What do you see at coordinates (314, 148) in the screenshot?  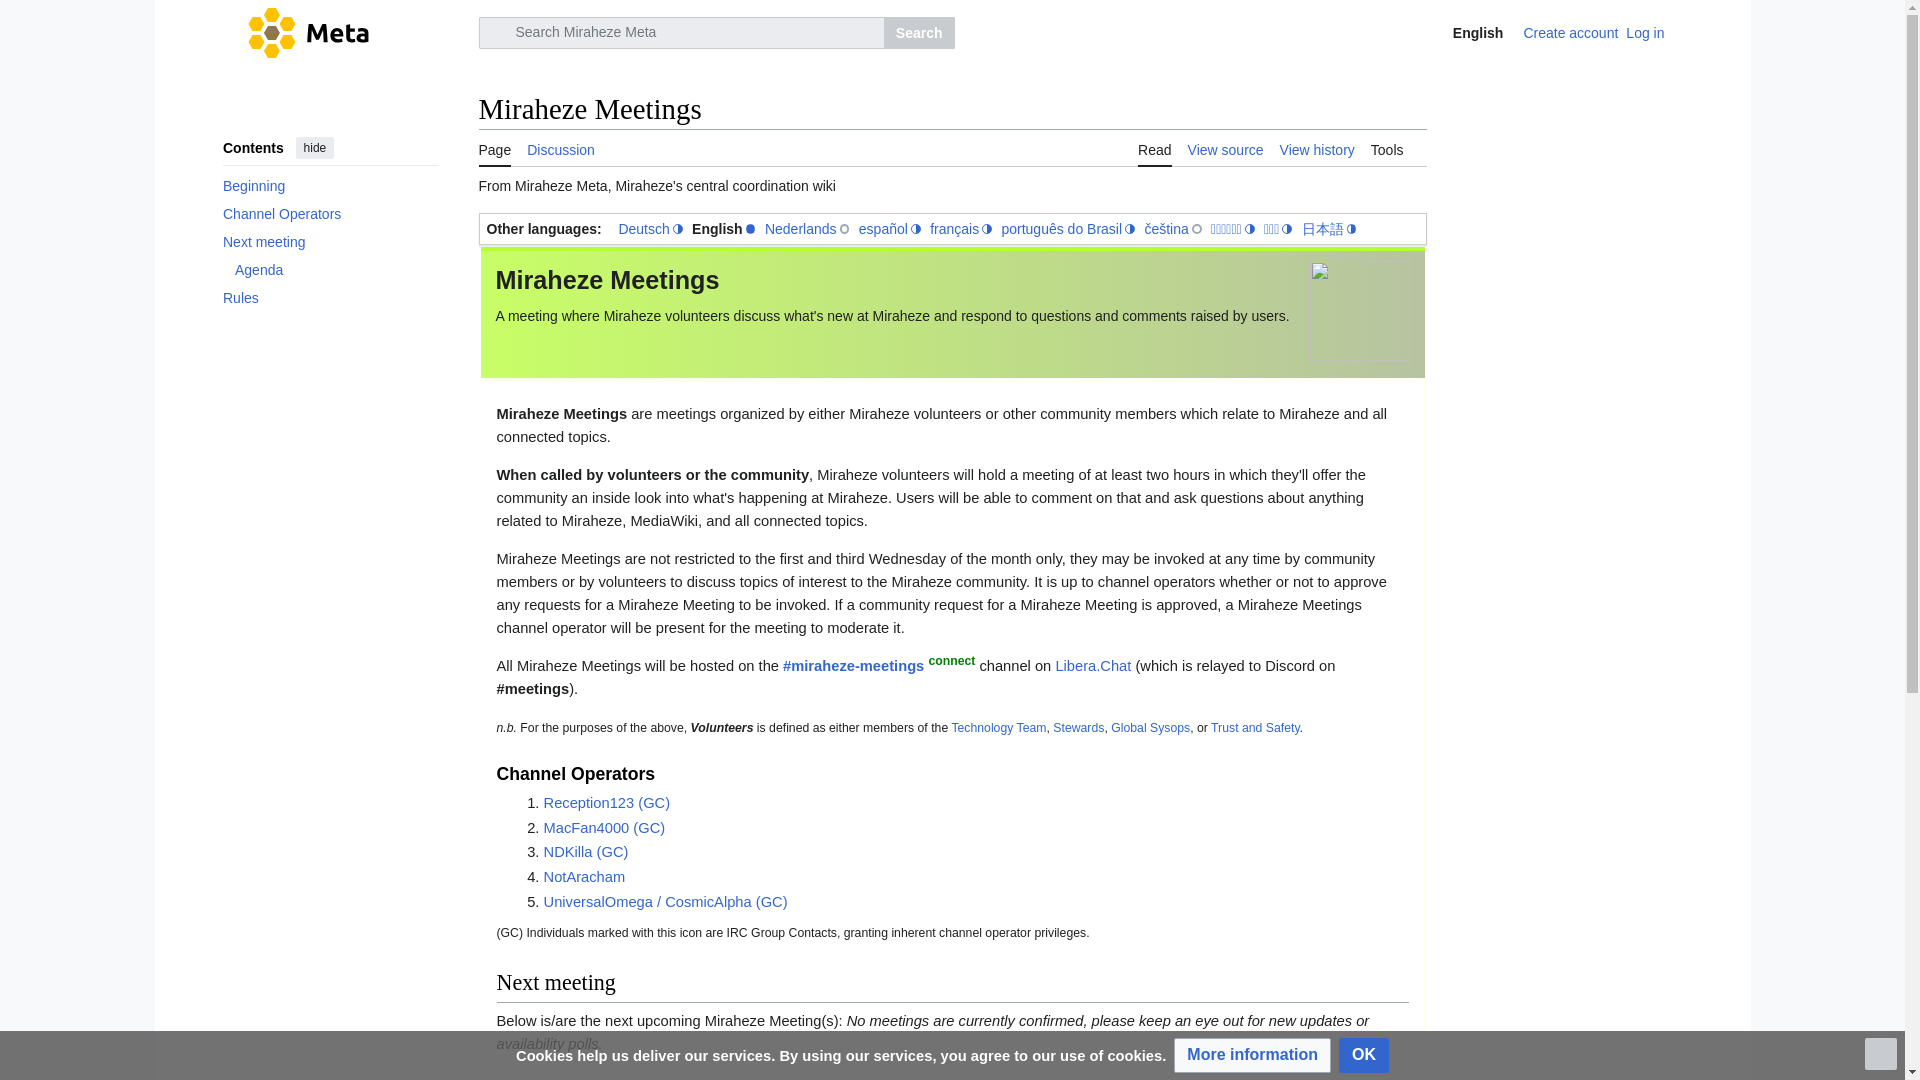 I see `hide` at bounding box center [314, 148].